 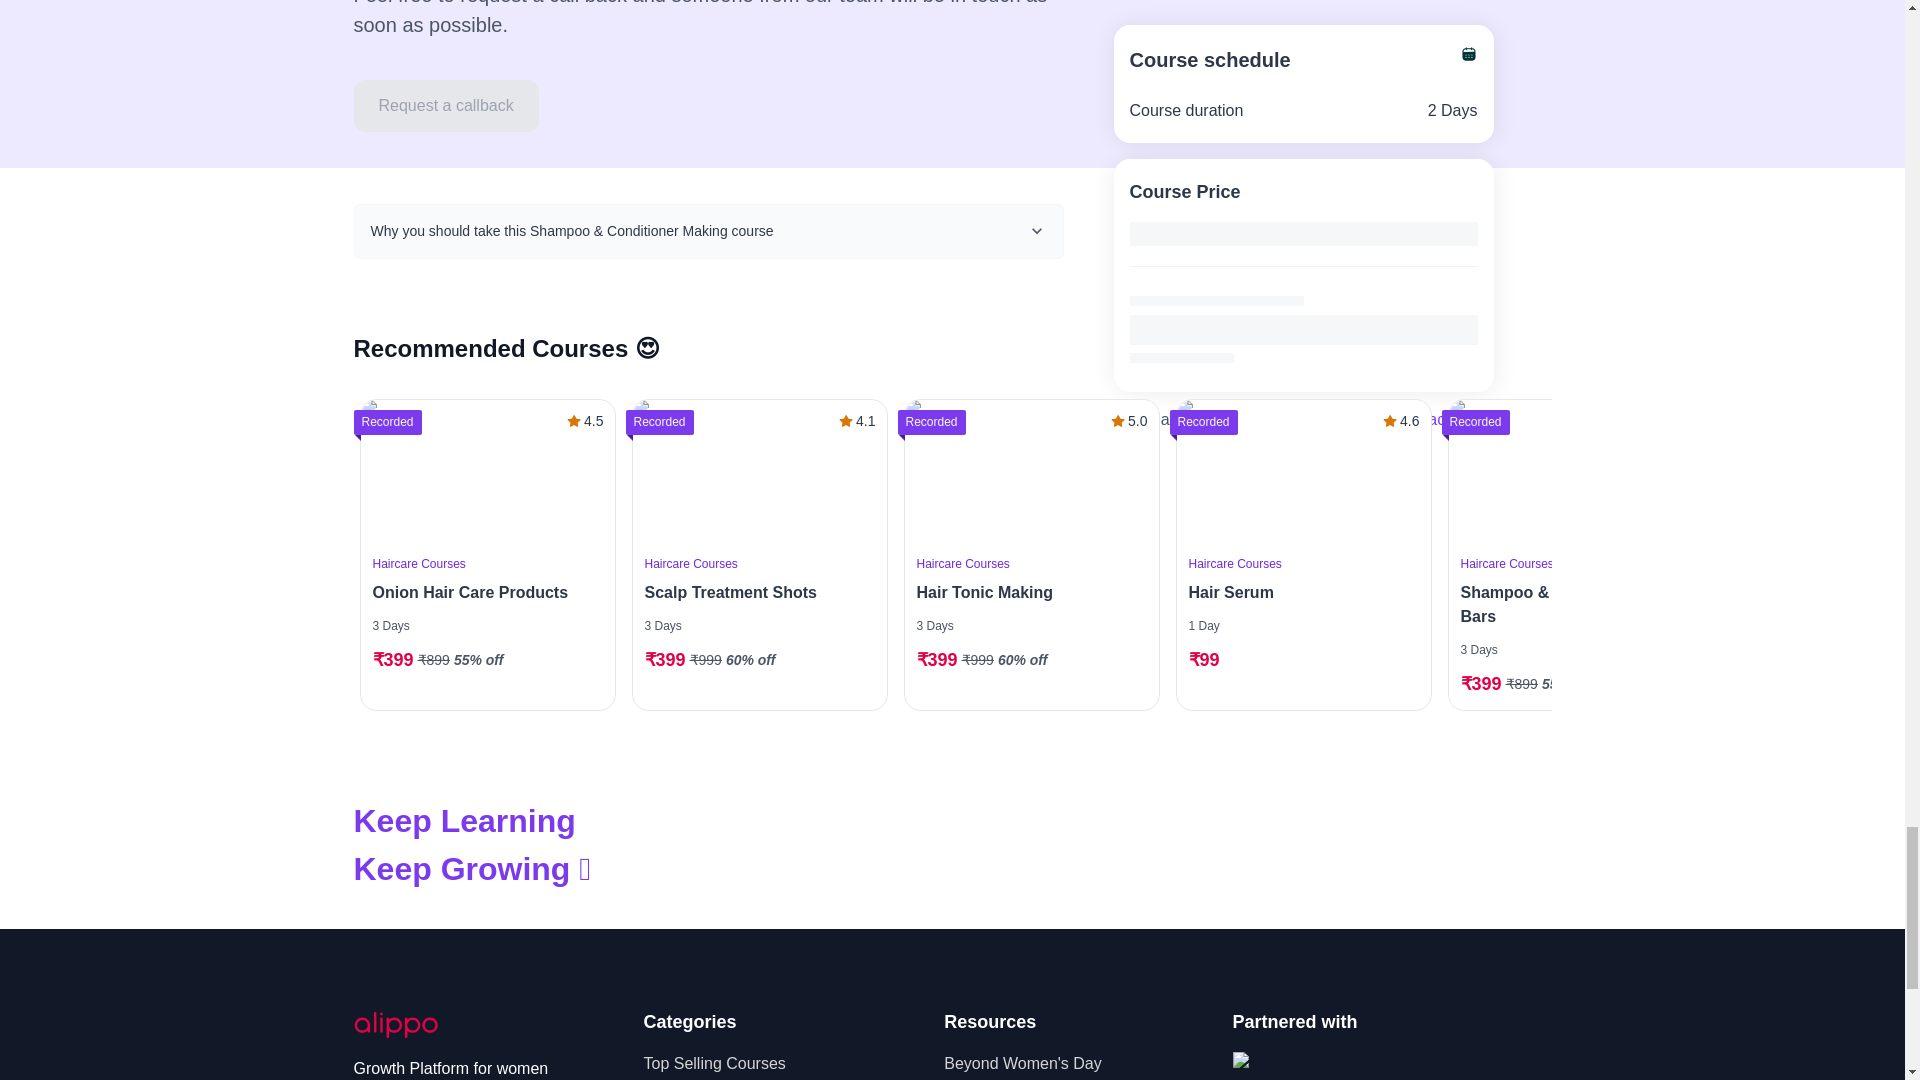 What do you see at coordinates (1298, 592) in the screenshot?
I see `Hair Serum` at bounding box center [1298, 592].